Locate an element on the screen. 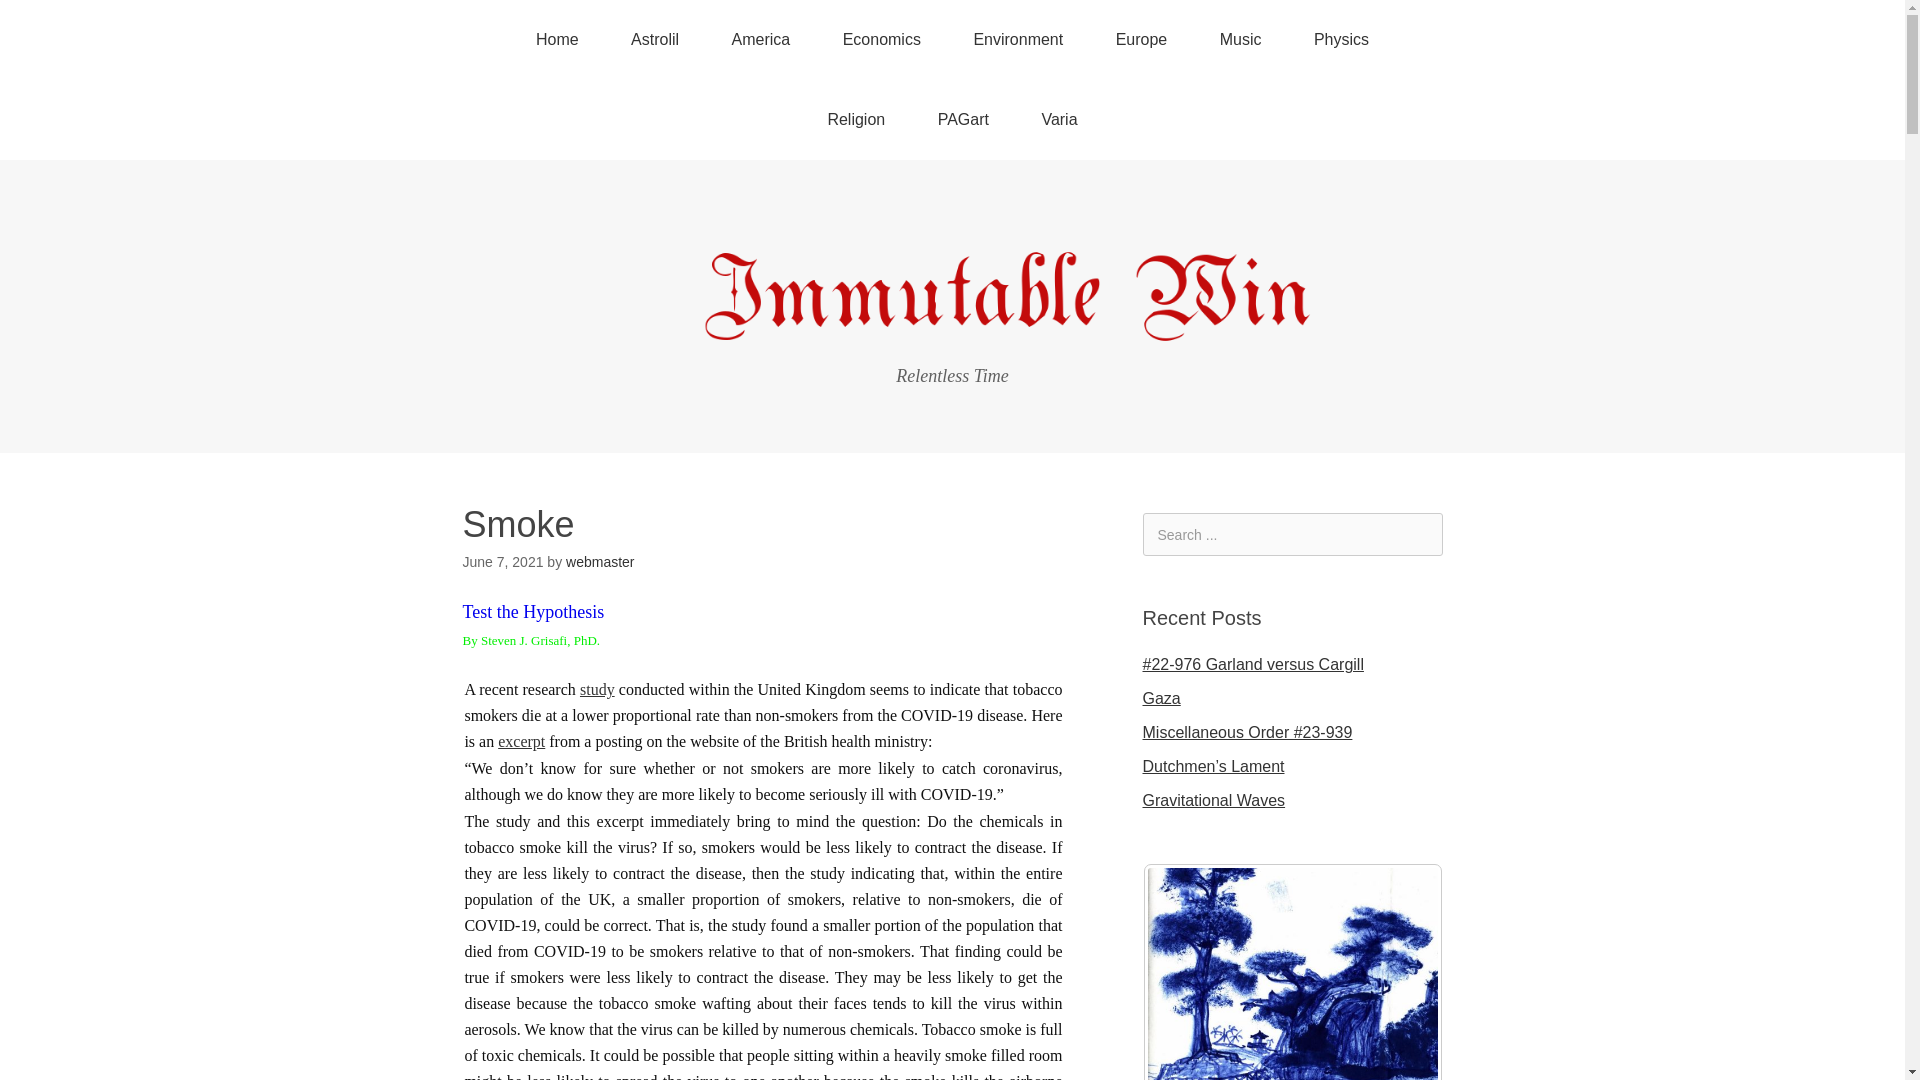  Monday, June 7, 2021, 10:28 am is located at coordinates (502, 562).